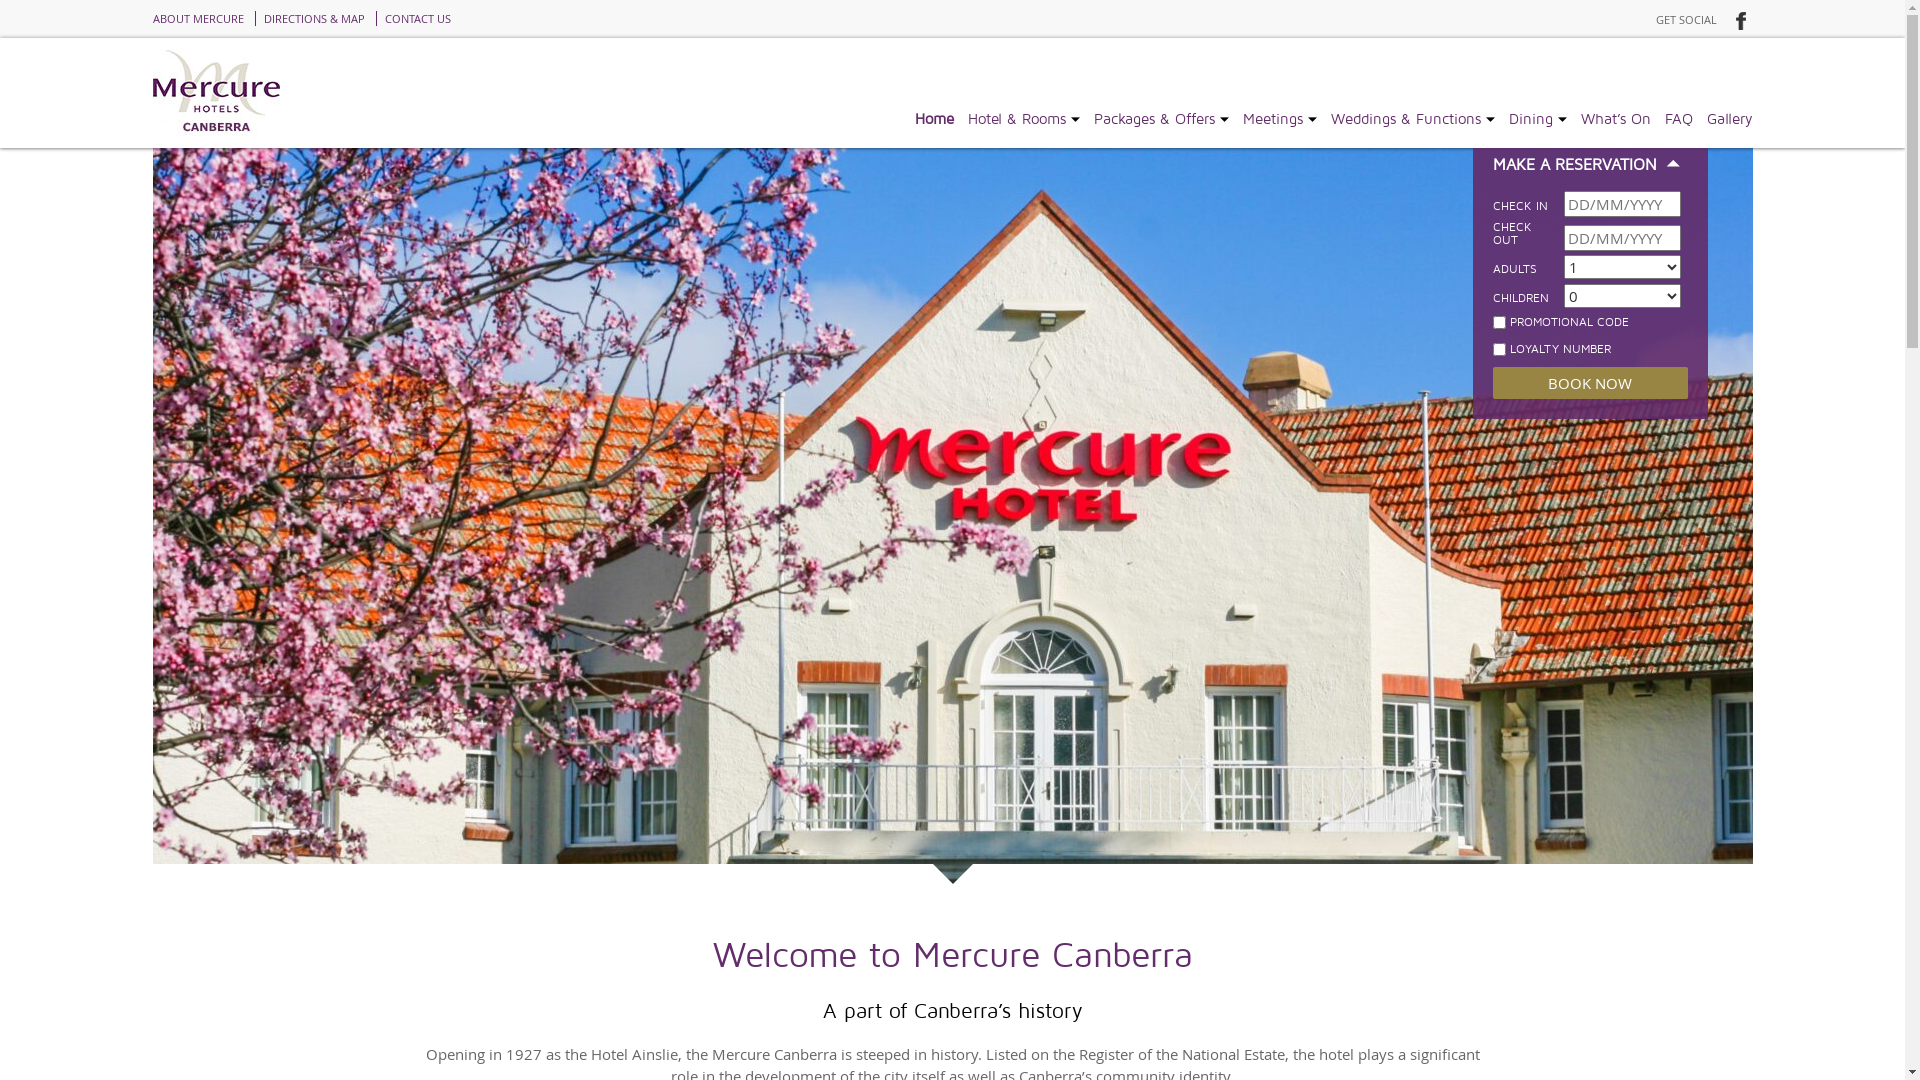 The image size is (1920, 1080). I want to click on Facebook, so click(1738, 19).